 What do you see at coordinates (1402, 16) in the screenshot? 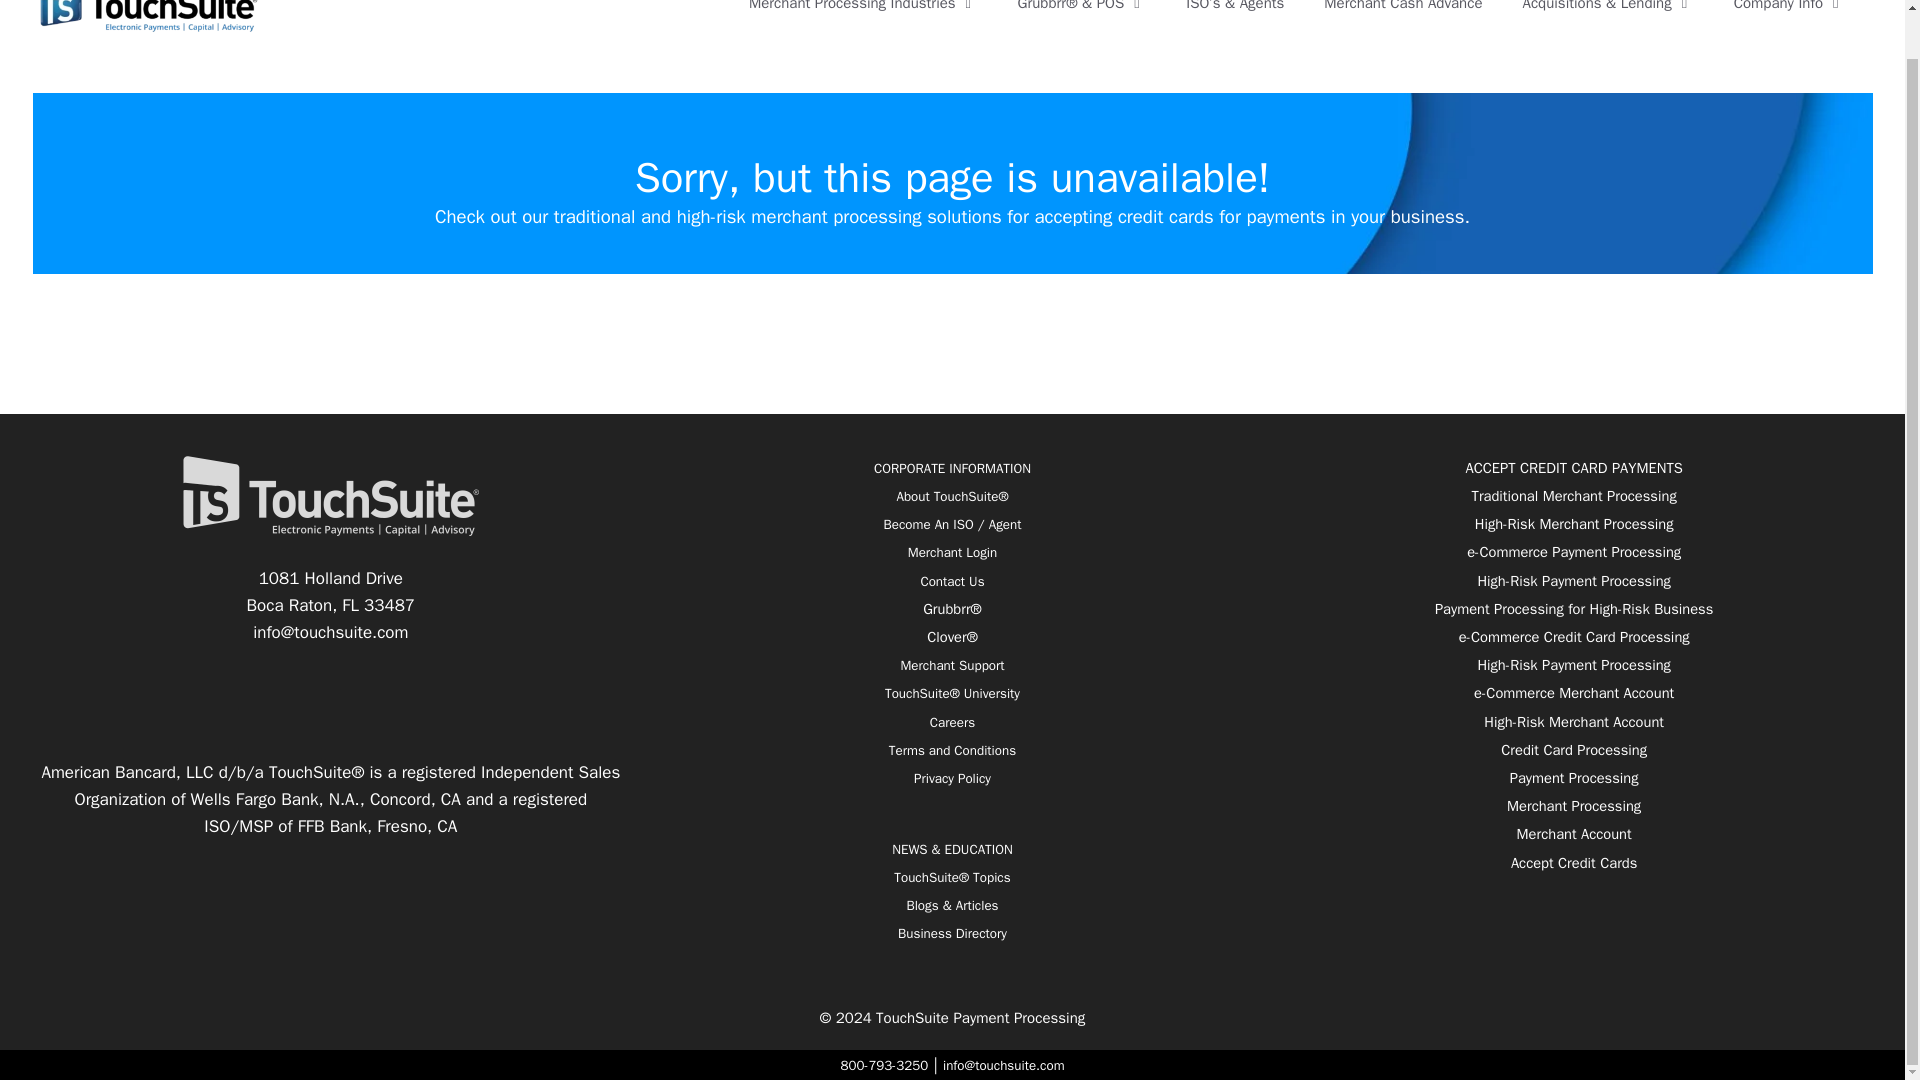
I see `Merchant Cash Advance` at bounding box center [1402, 16].